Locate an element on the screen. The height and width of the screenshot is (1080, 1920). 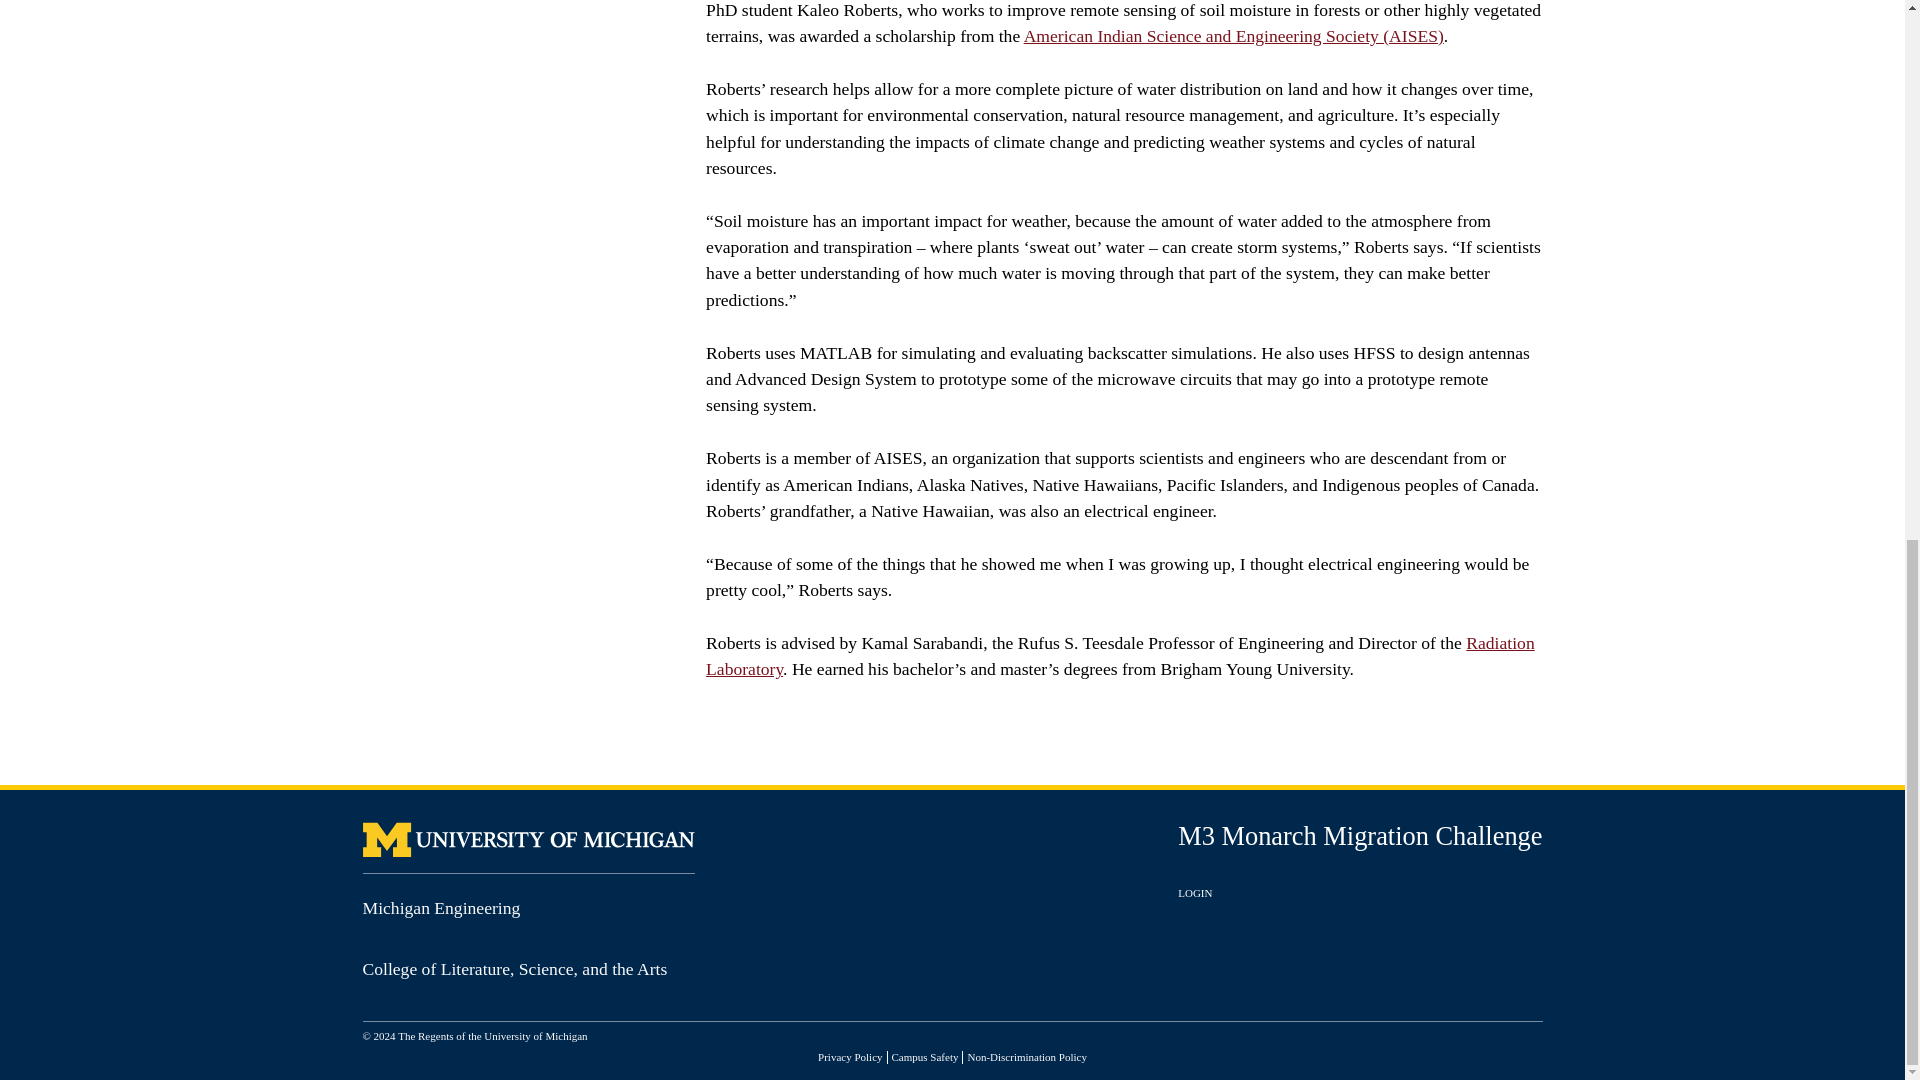
LOGIN is located at coordinates (1194, 892).